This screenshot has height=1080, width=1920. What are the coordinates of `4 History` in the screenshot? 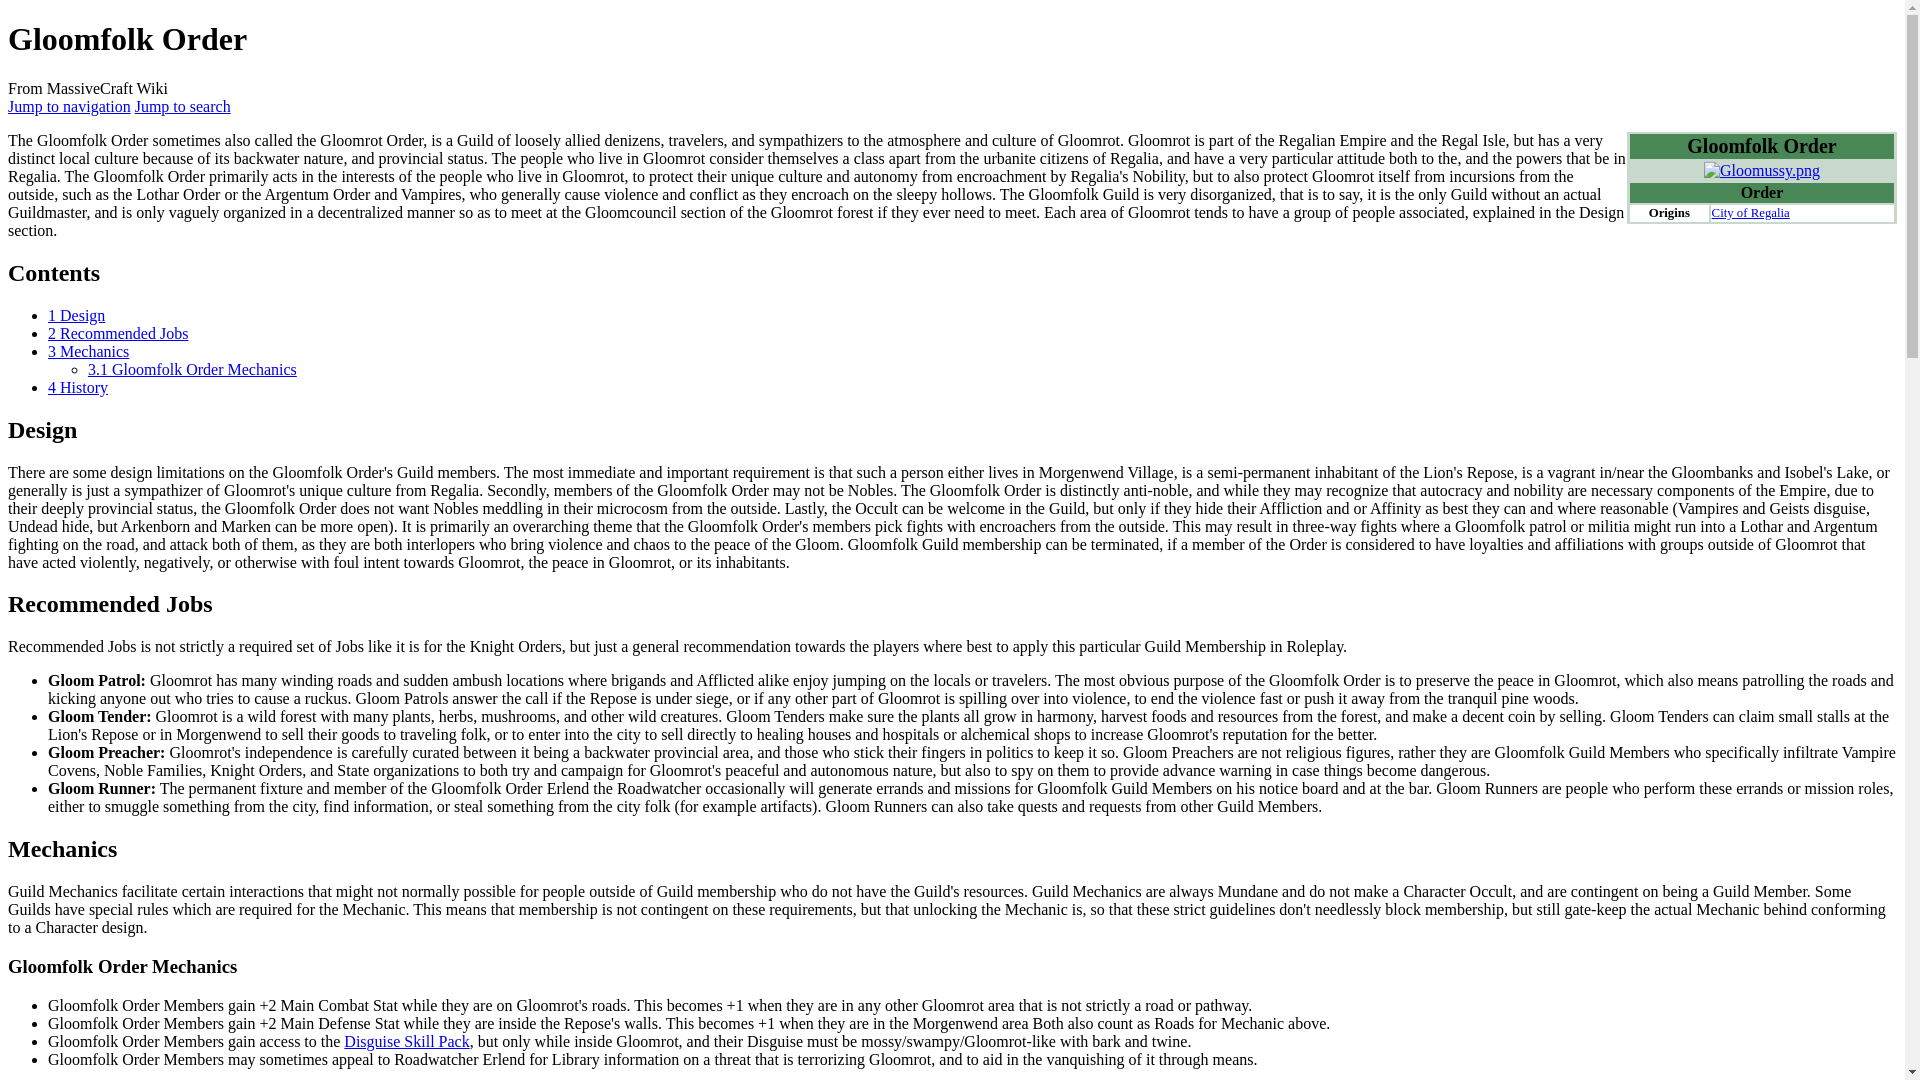 It's located at (78, 388).